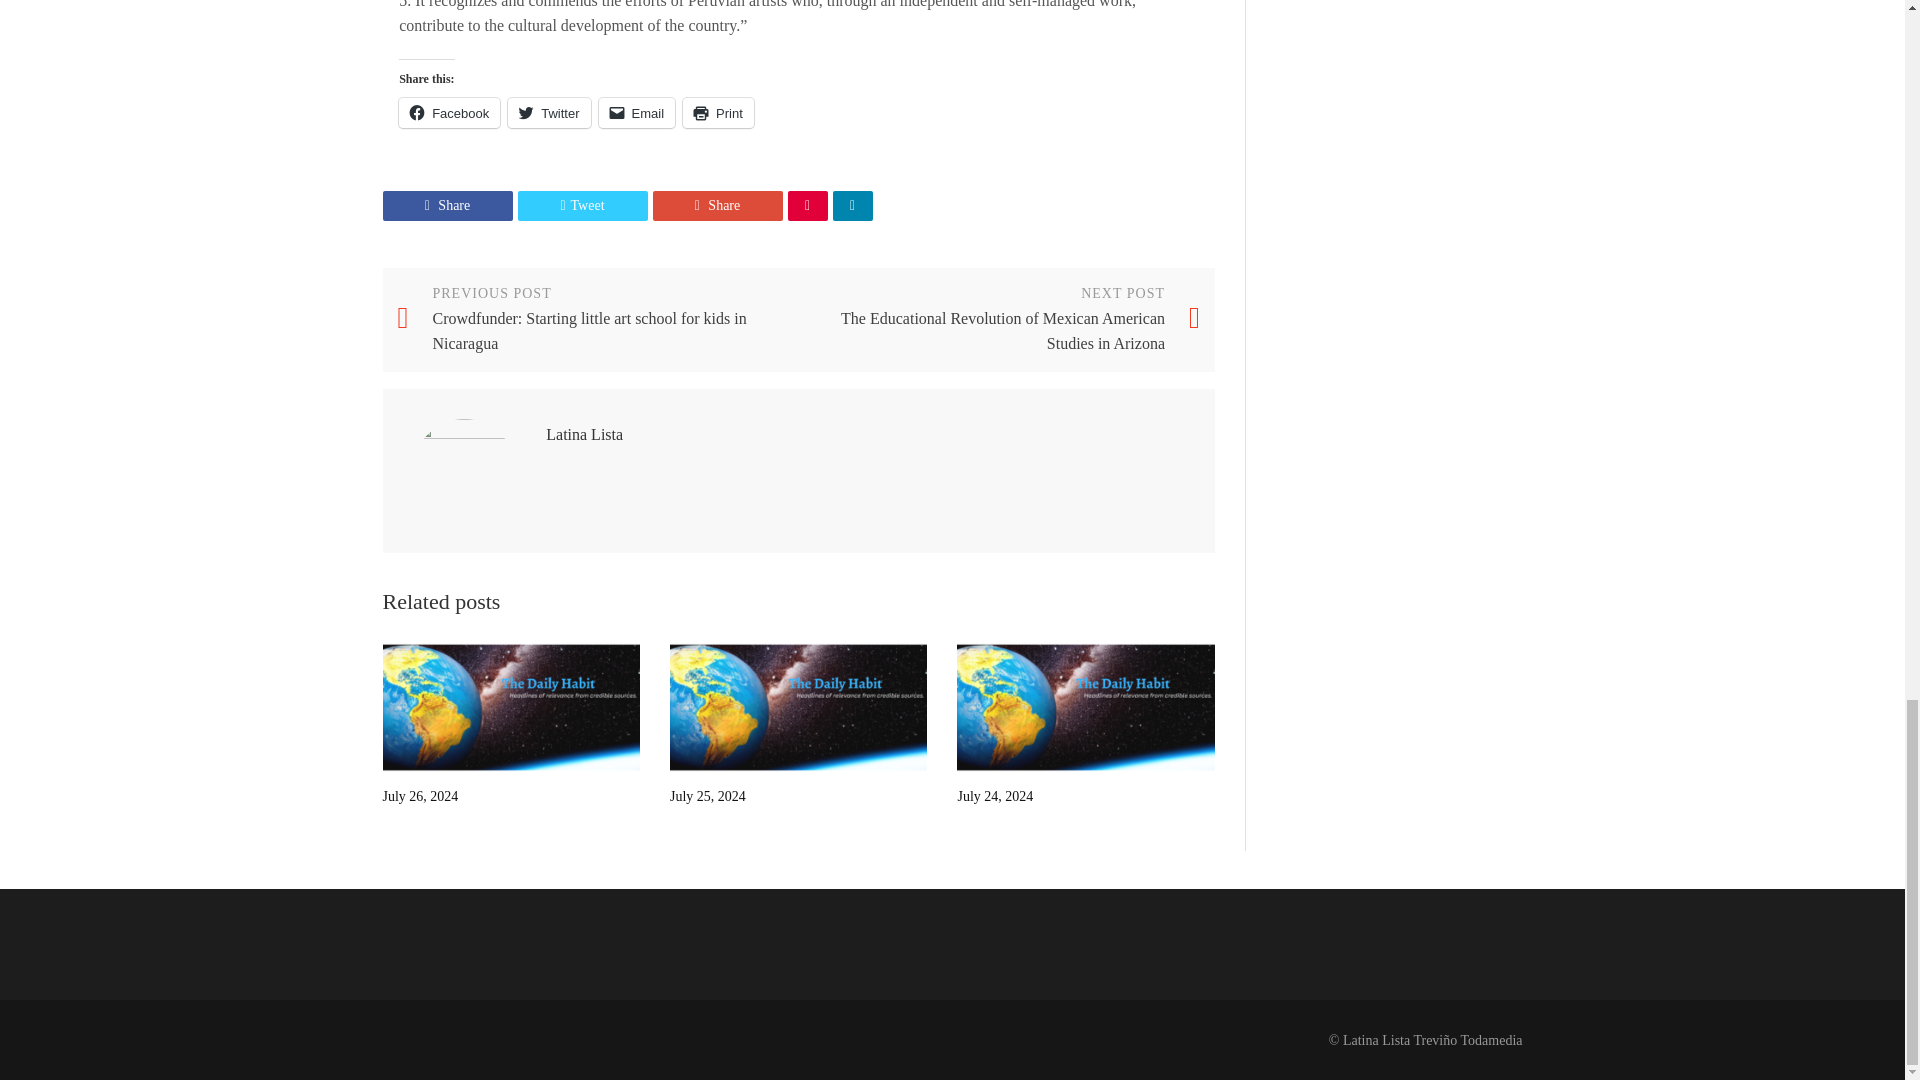 The image size is (1920, 1080). Describe the element at coordinates (584, 434) in the screenshot. I see `Posts by Latina Lista` at that location.